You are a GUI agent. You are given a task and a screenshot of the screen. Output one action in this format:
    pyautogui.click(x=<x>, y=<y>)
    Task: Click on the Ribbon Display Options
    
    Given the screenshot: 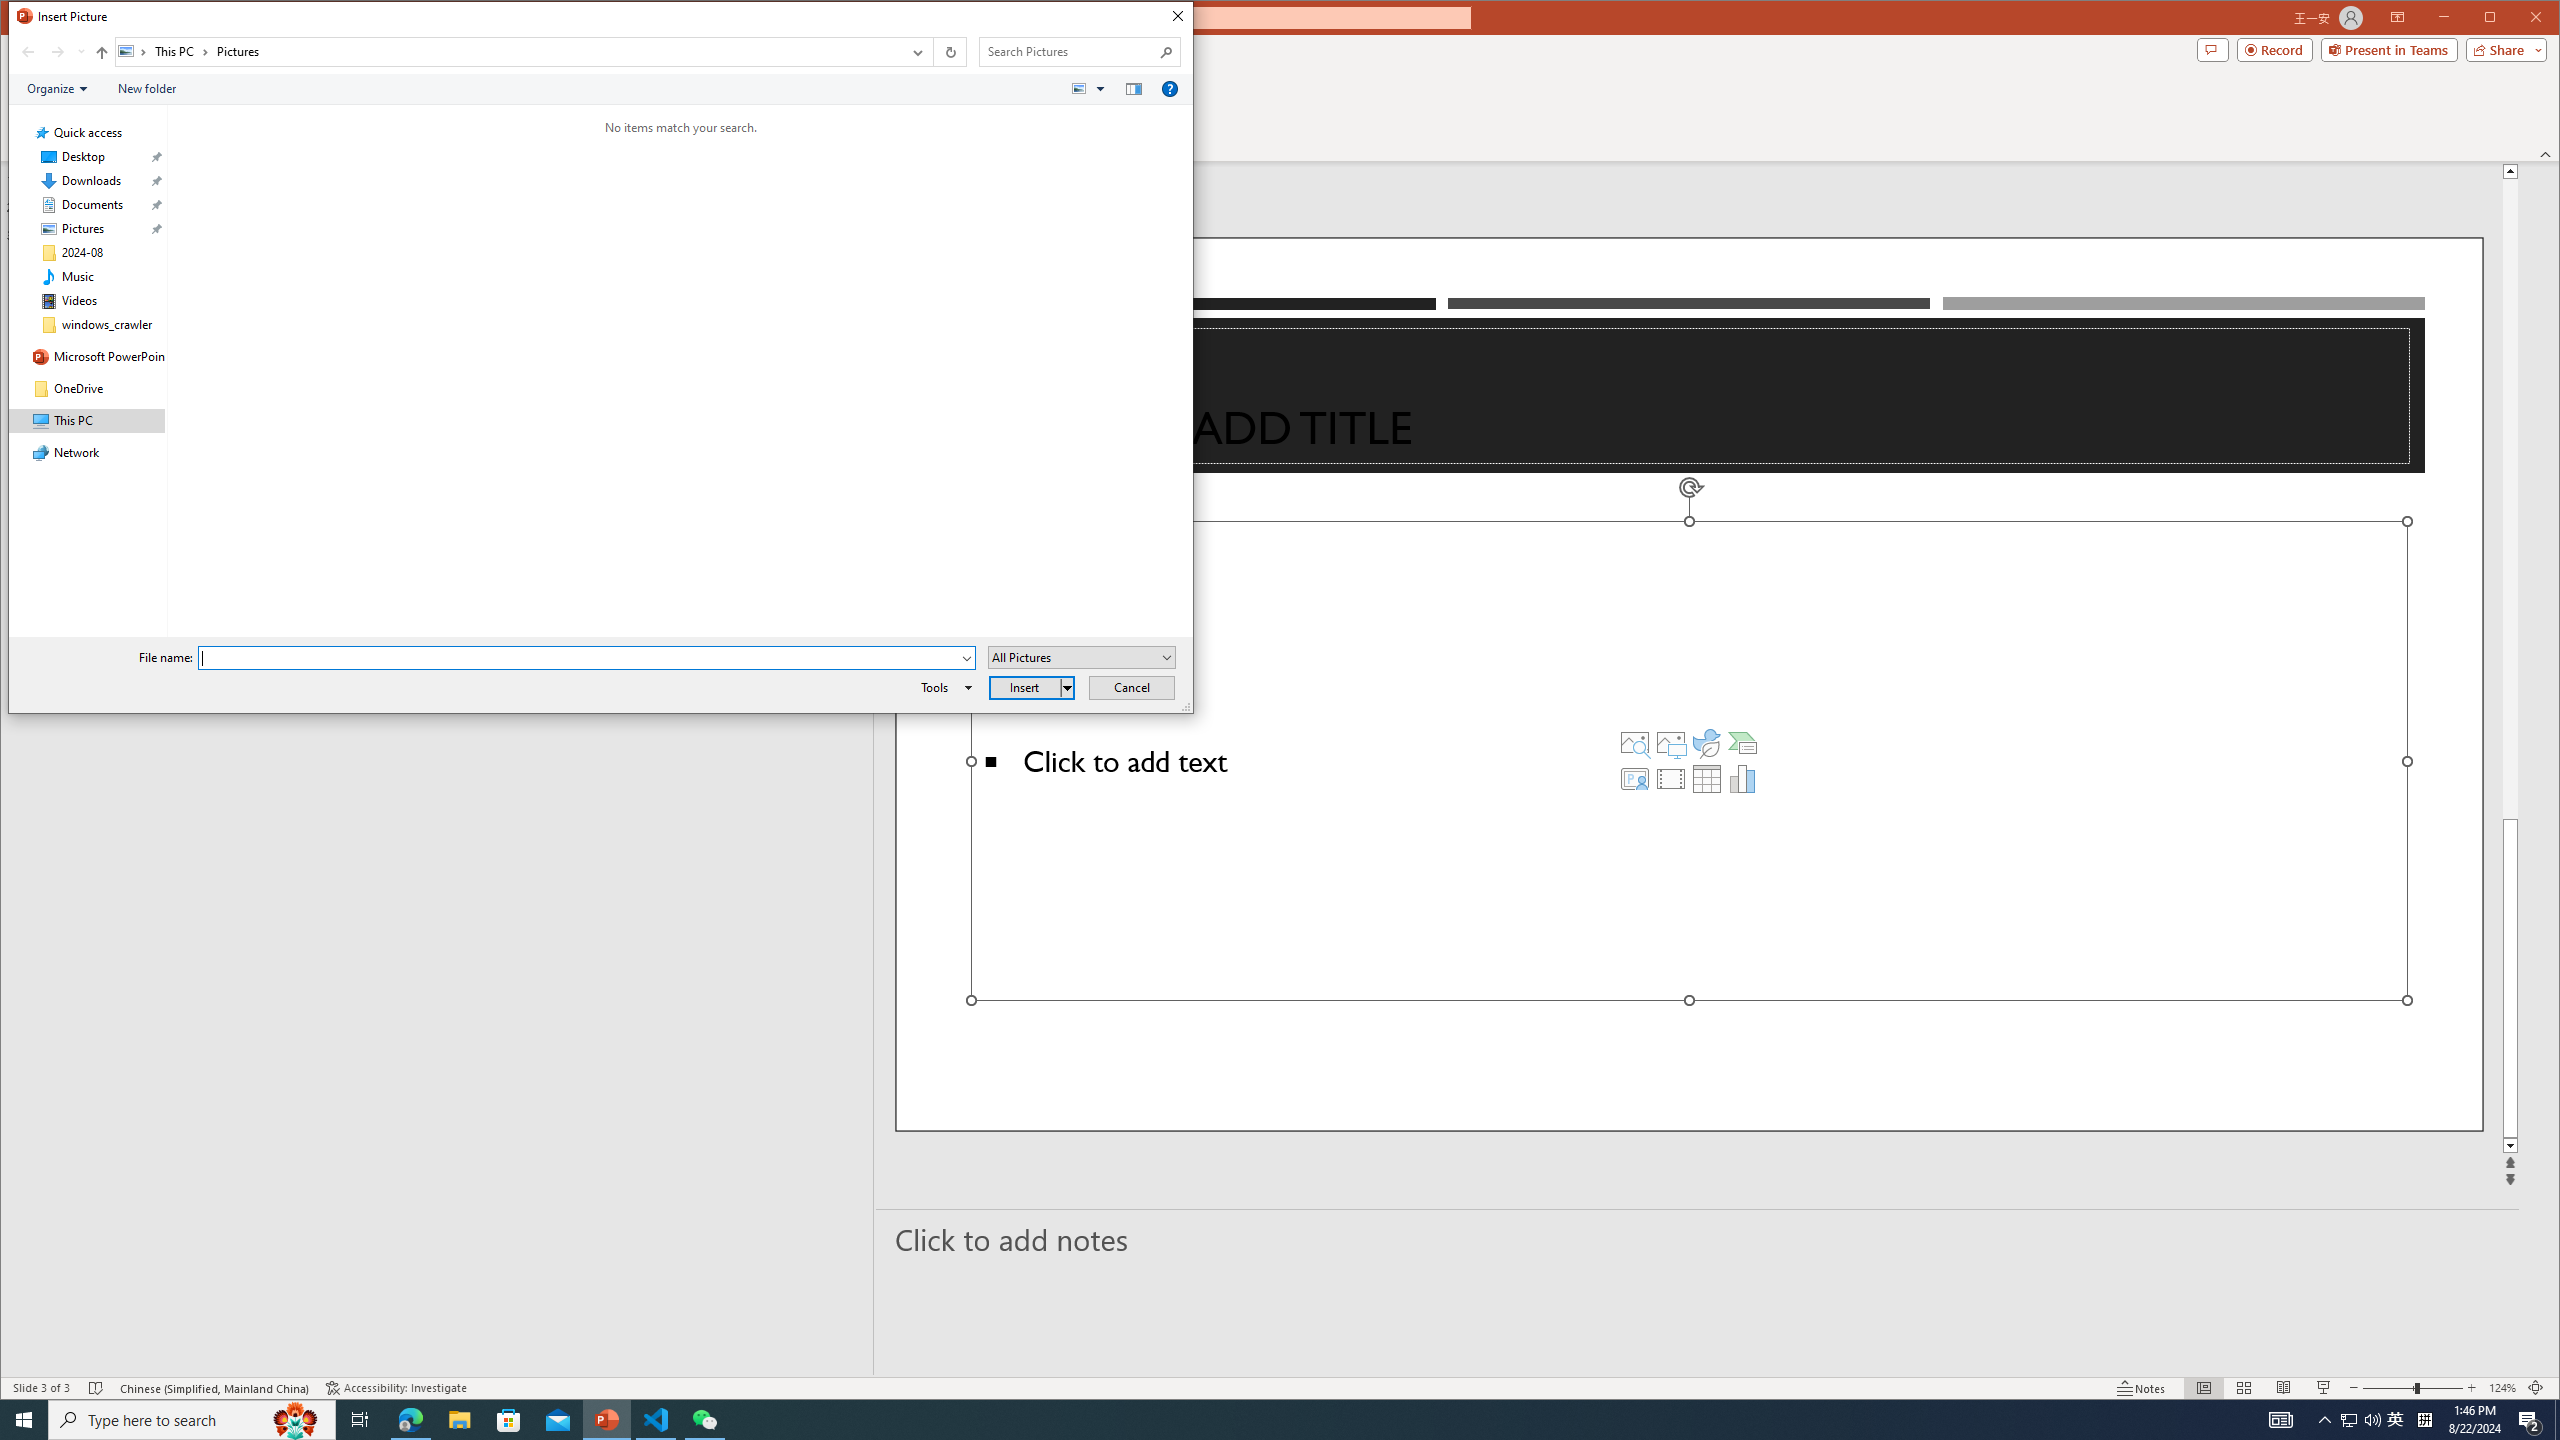 What is the action you would take?
    pyautogui.click(x=2348, y=1420)
    